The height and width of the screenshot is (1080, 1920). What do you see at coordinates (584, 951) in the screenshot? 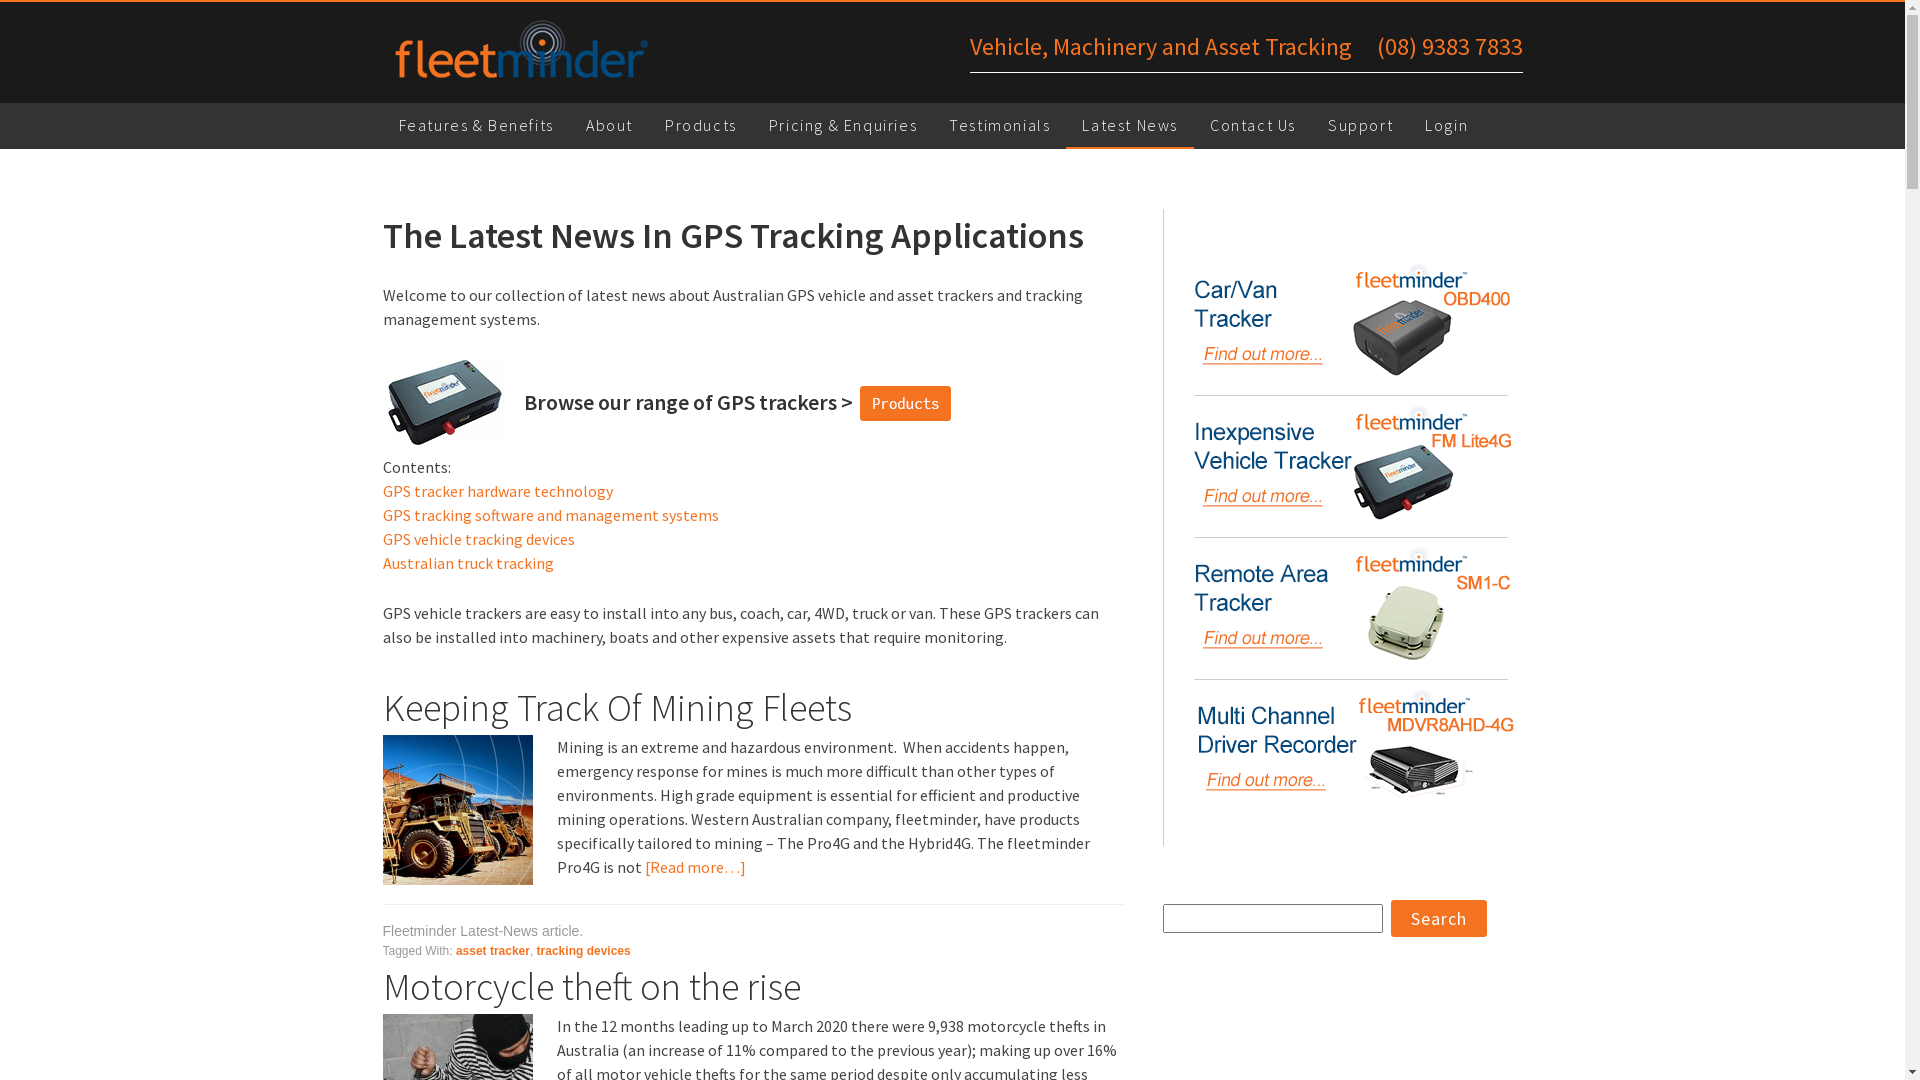
I see `tracking devices` at bounding box center [584, 951].